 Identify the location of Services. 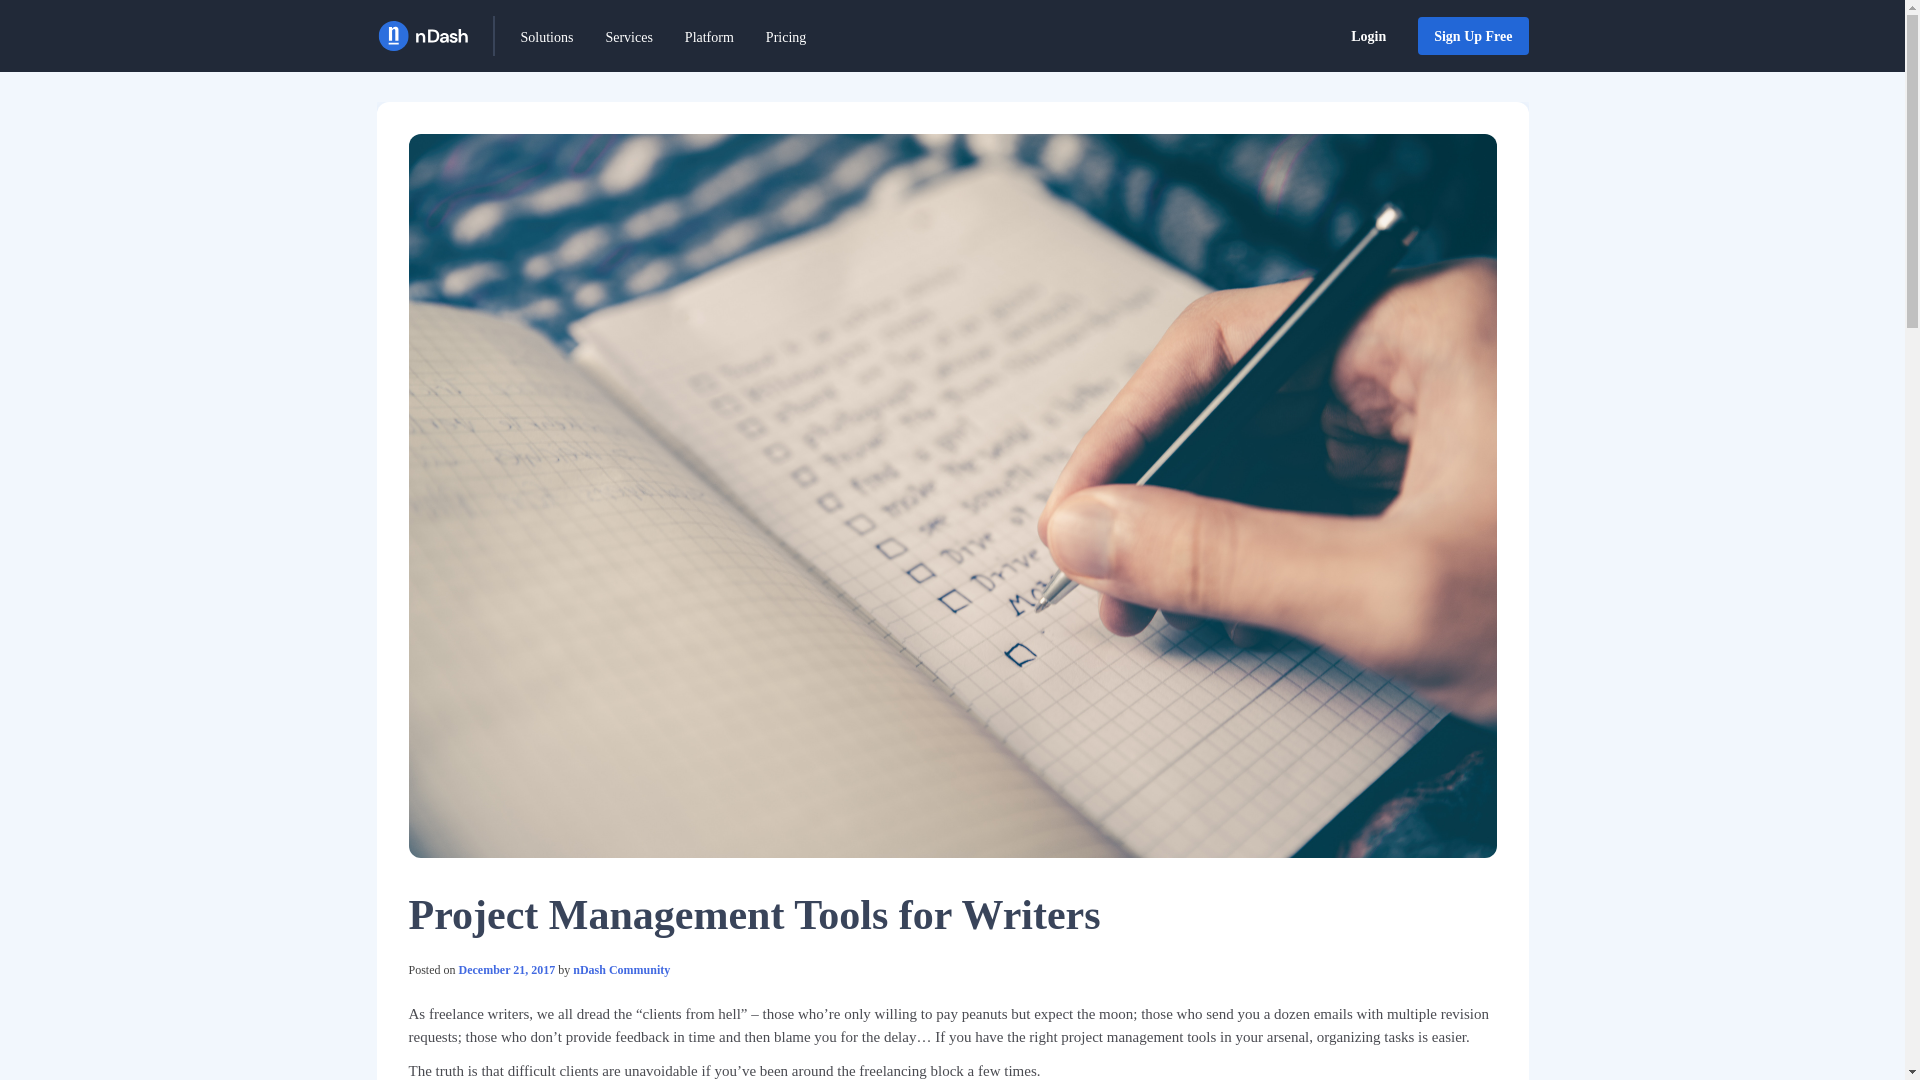
(628, 37).